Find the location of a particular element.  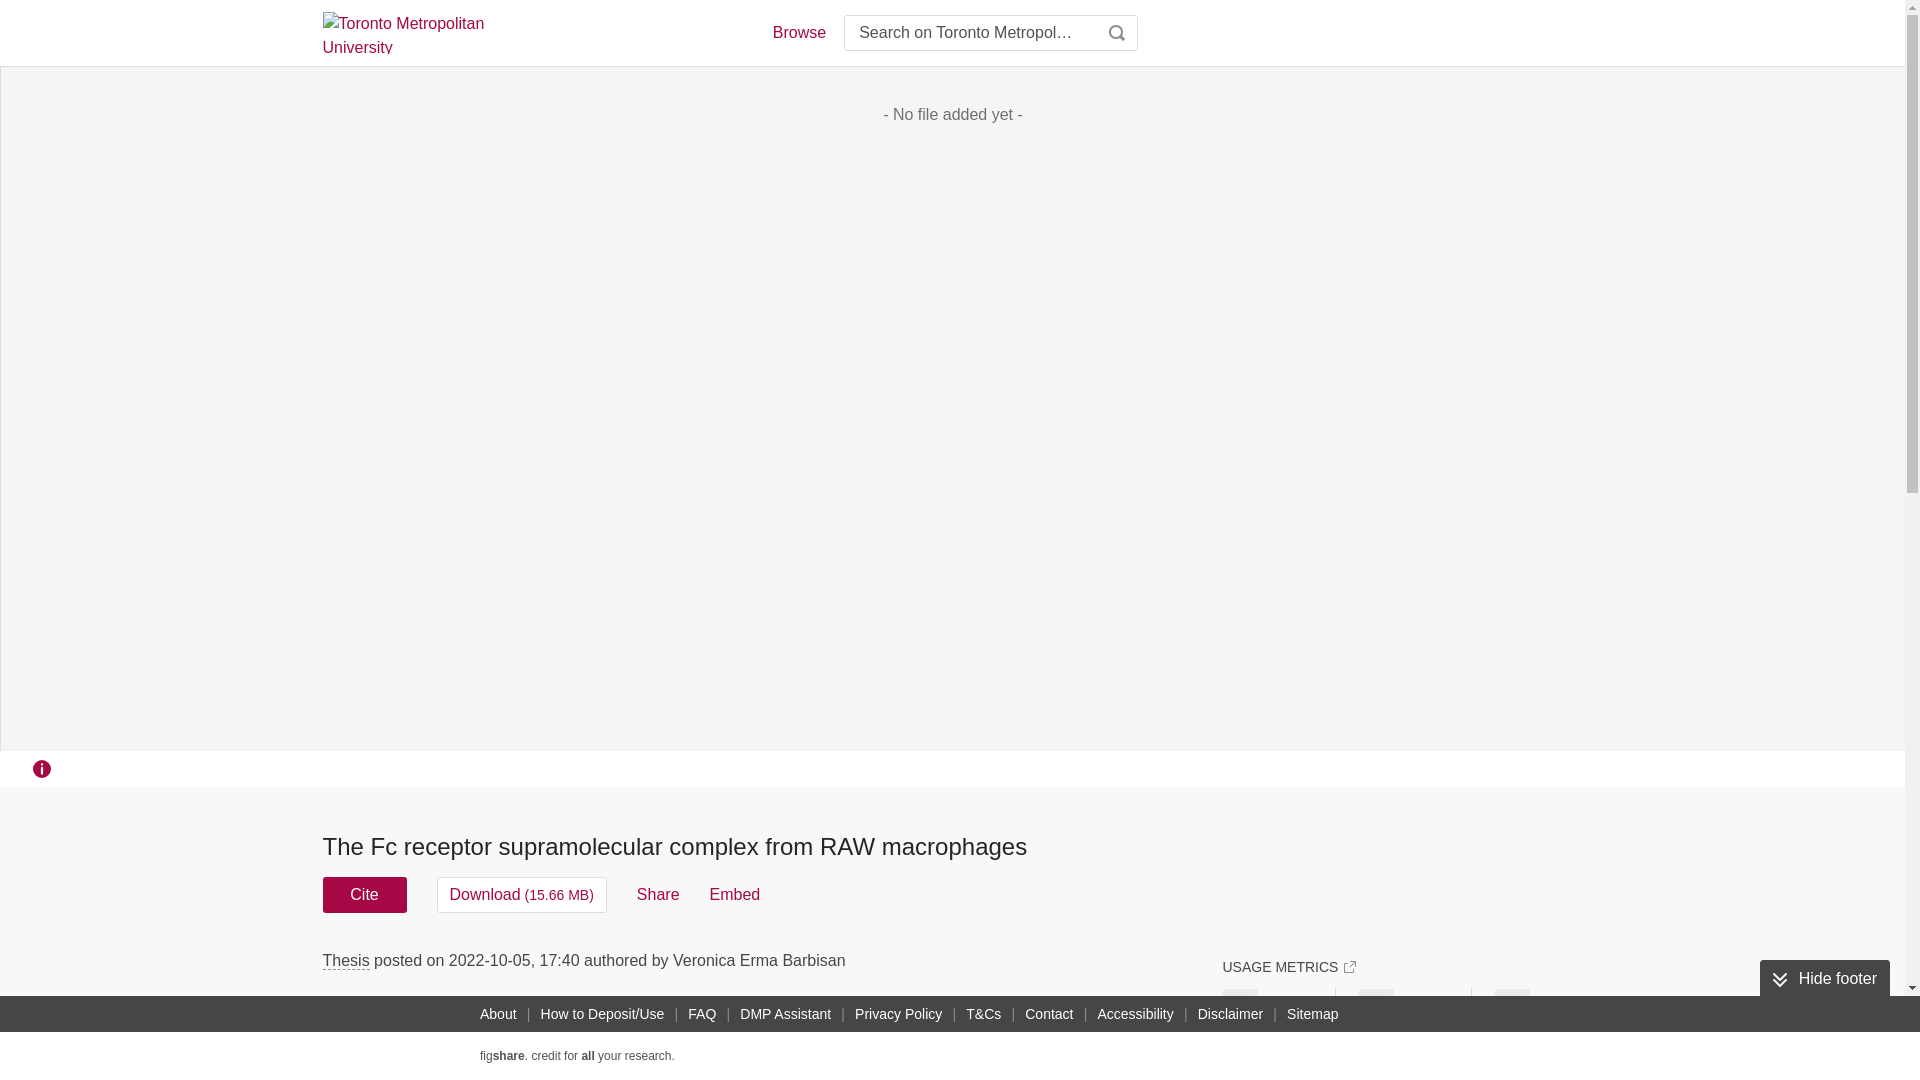

USAGE METRICS is located at coordinates (1288, 966).